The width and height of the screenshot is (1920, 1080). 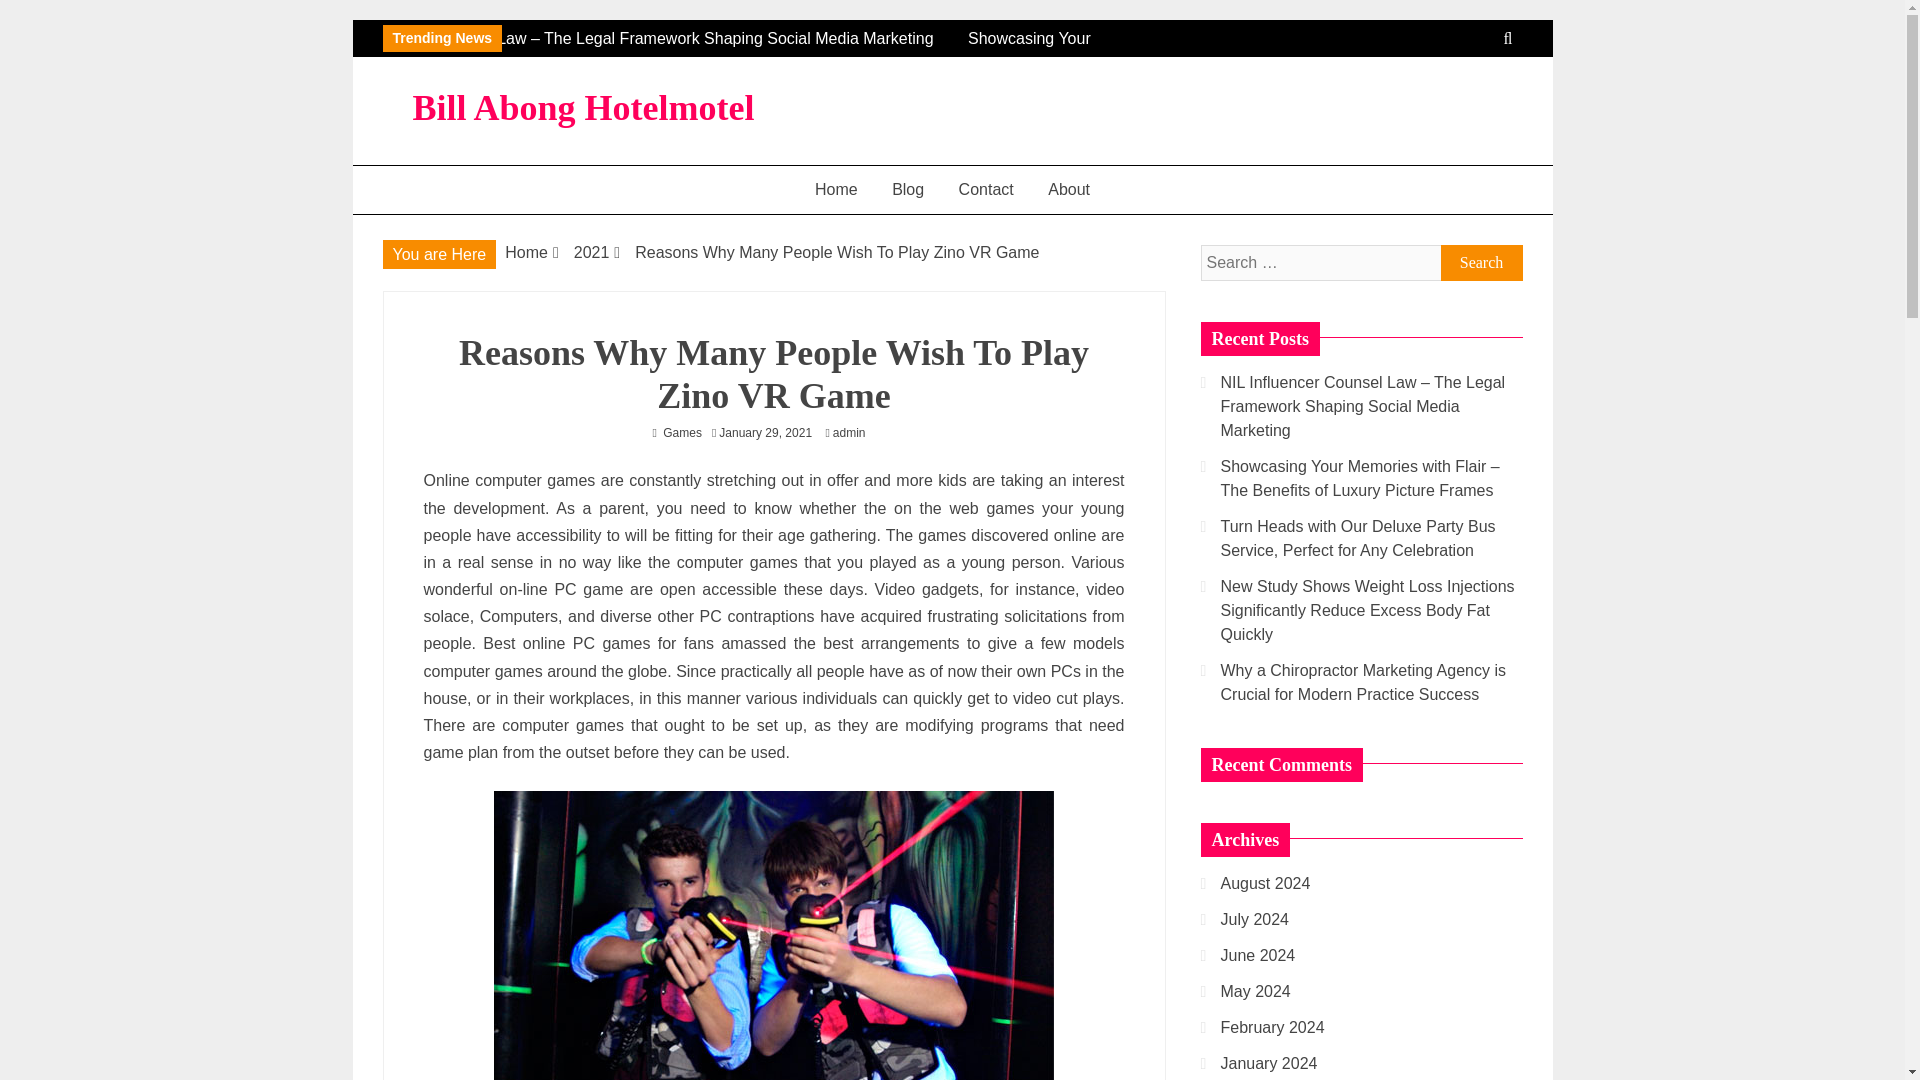 I want to click on admin, so click(x=854, y=432).